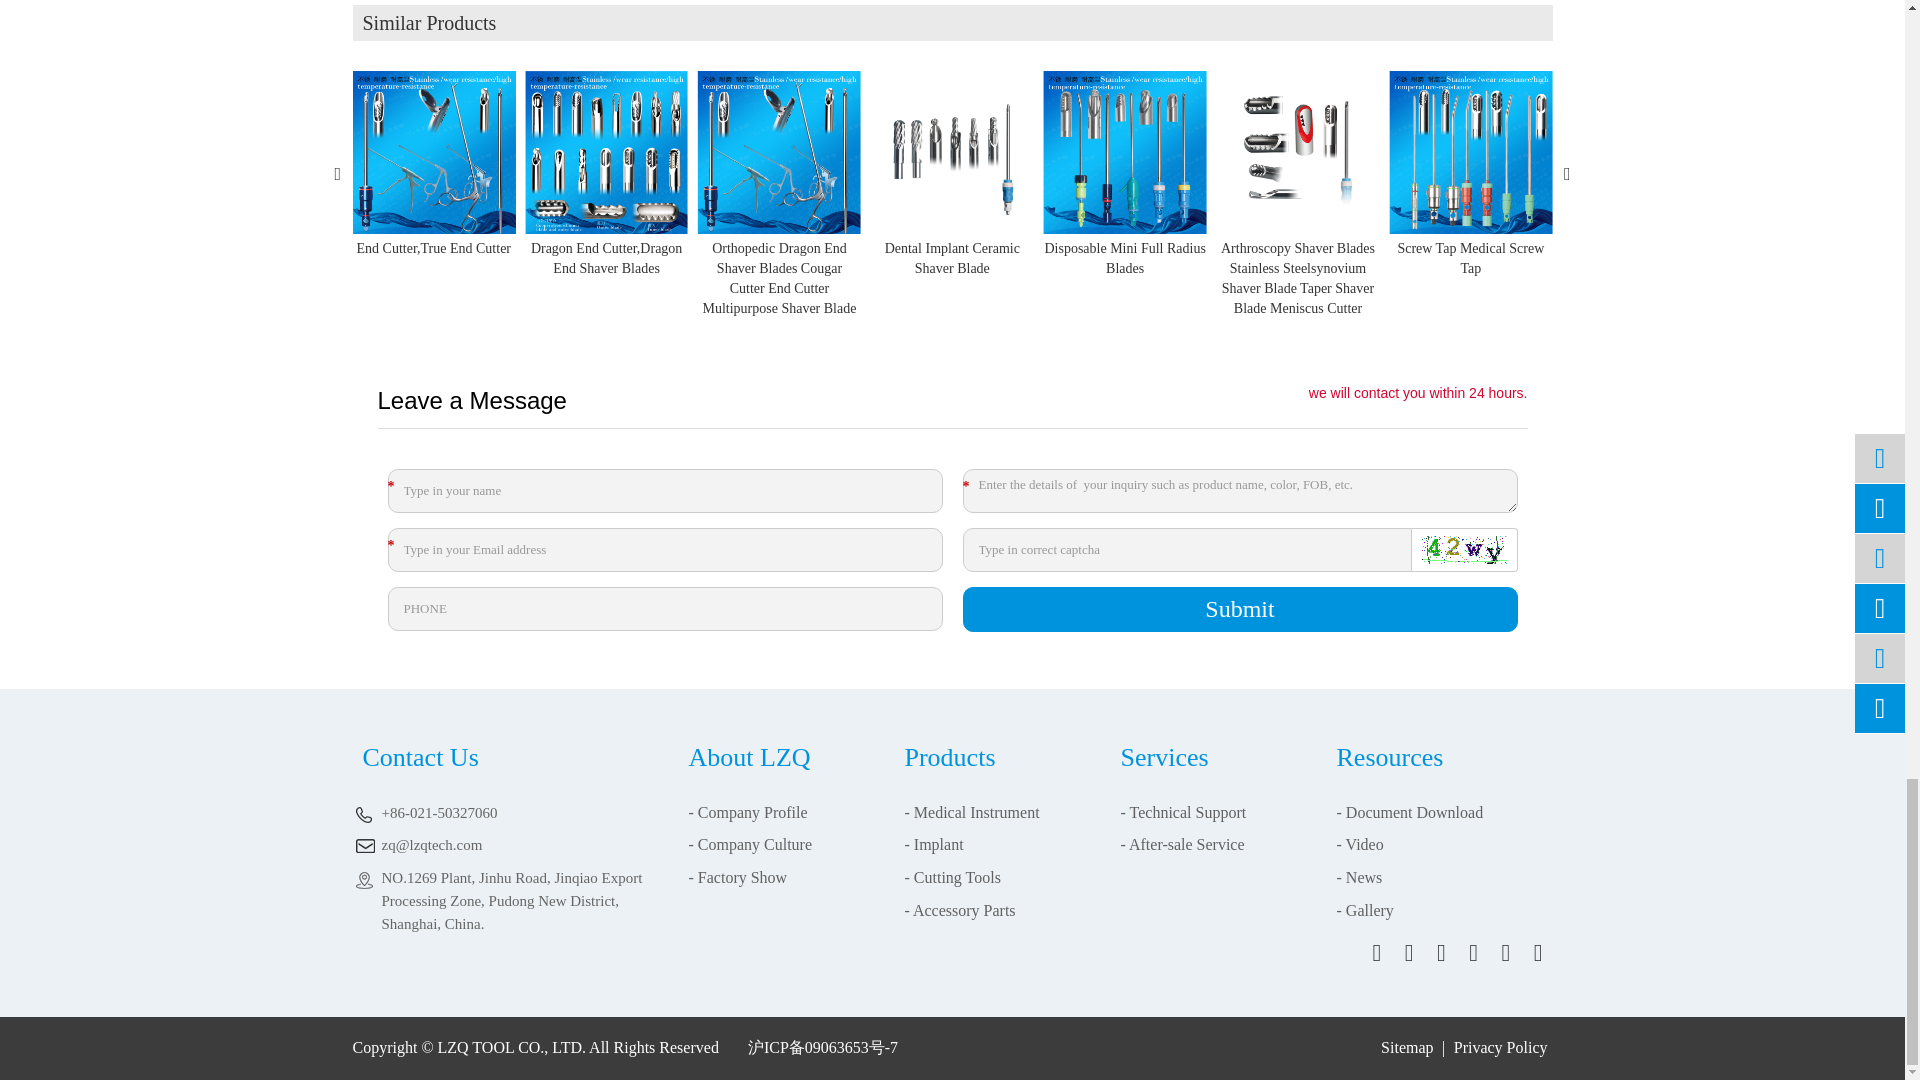 The image size is (1920, 1080). I want to click on Resources, so click(1359, 844).